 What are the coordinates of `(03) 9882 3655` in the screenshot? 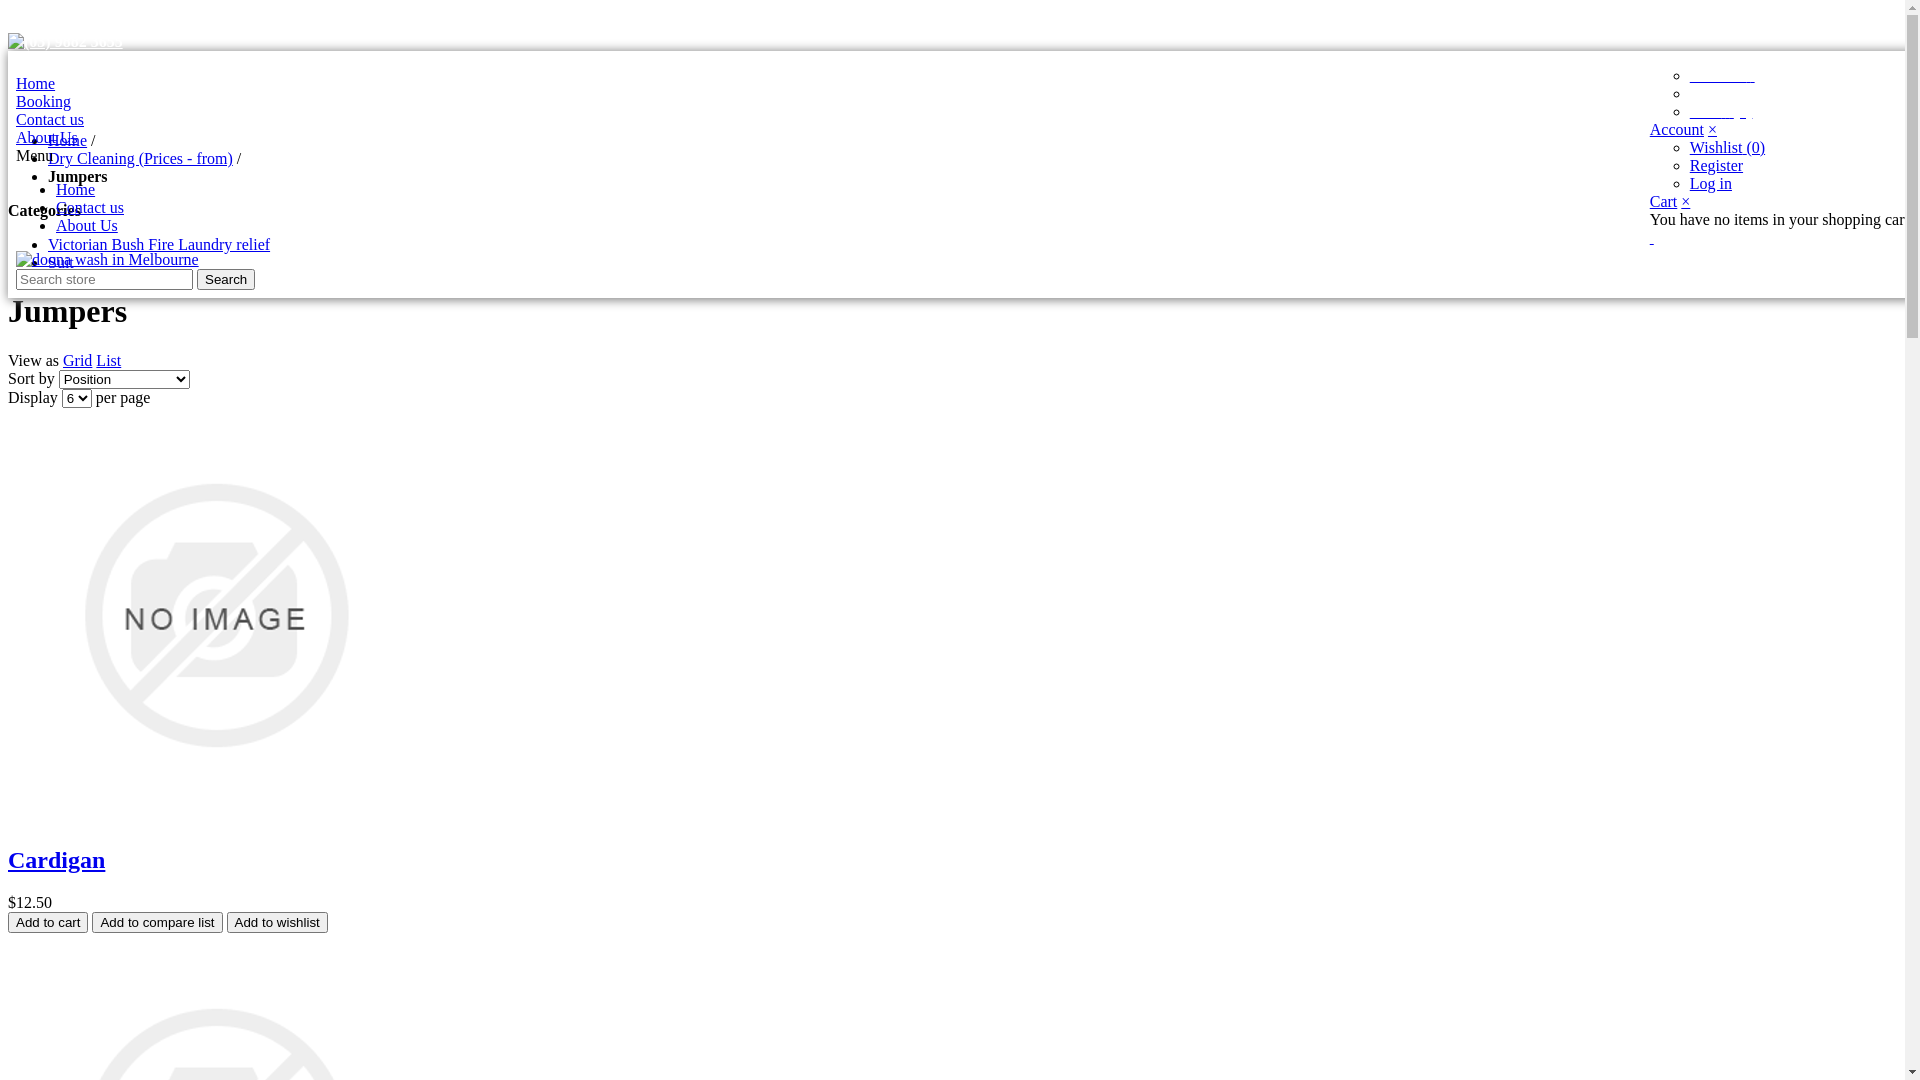 It's located at (960, 42).